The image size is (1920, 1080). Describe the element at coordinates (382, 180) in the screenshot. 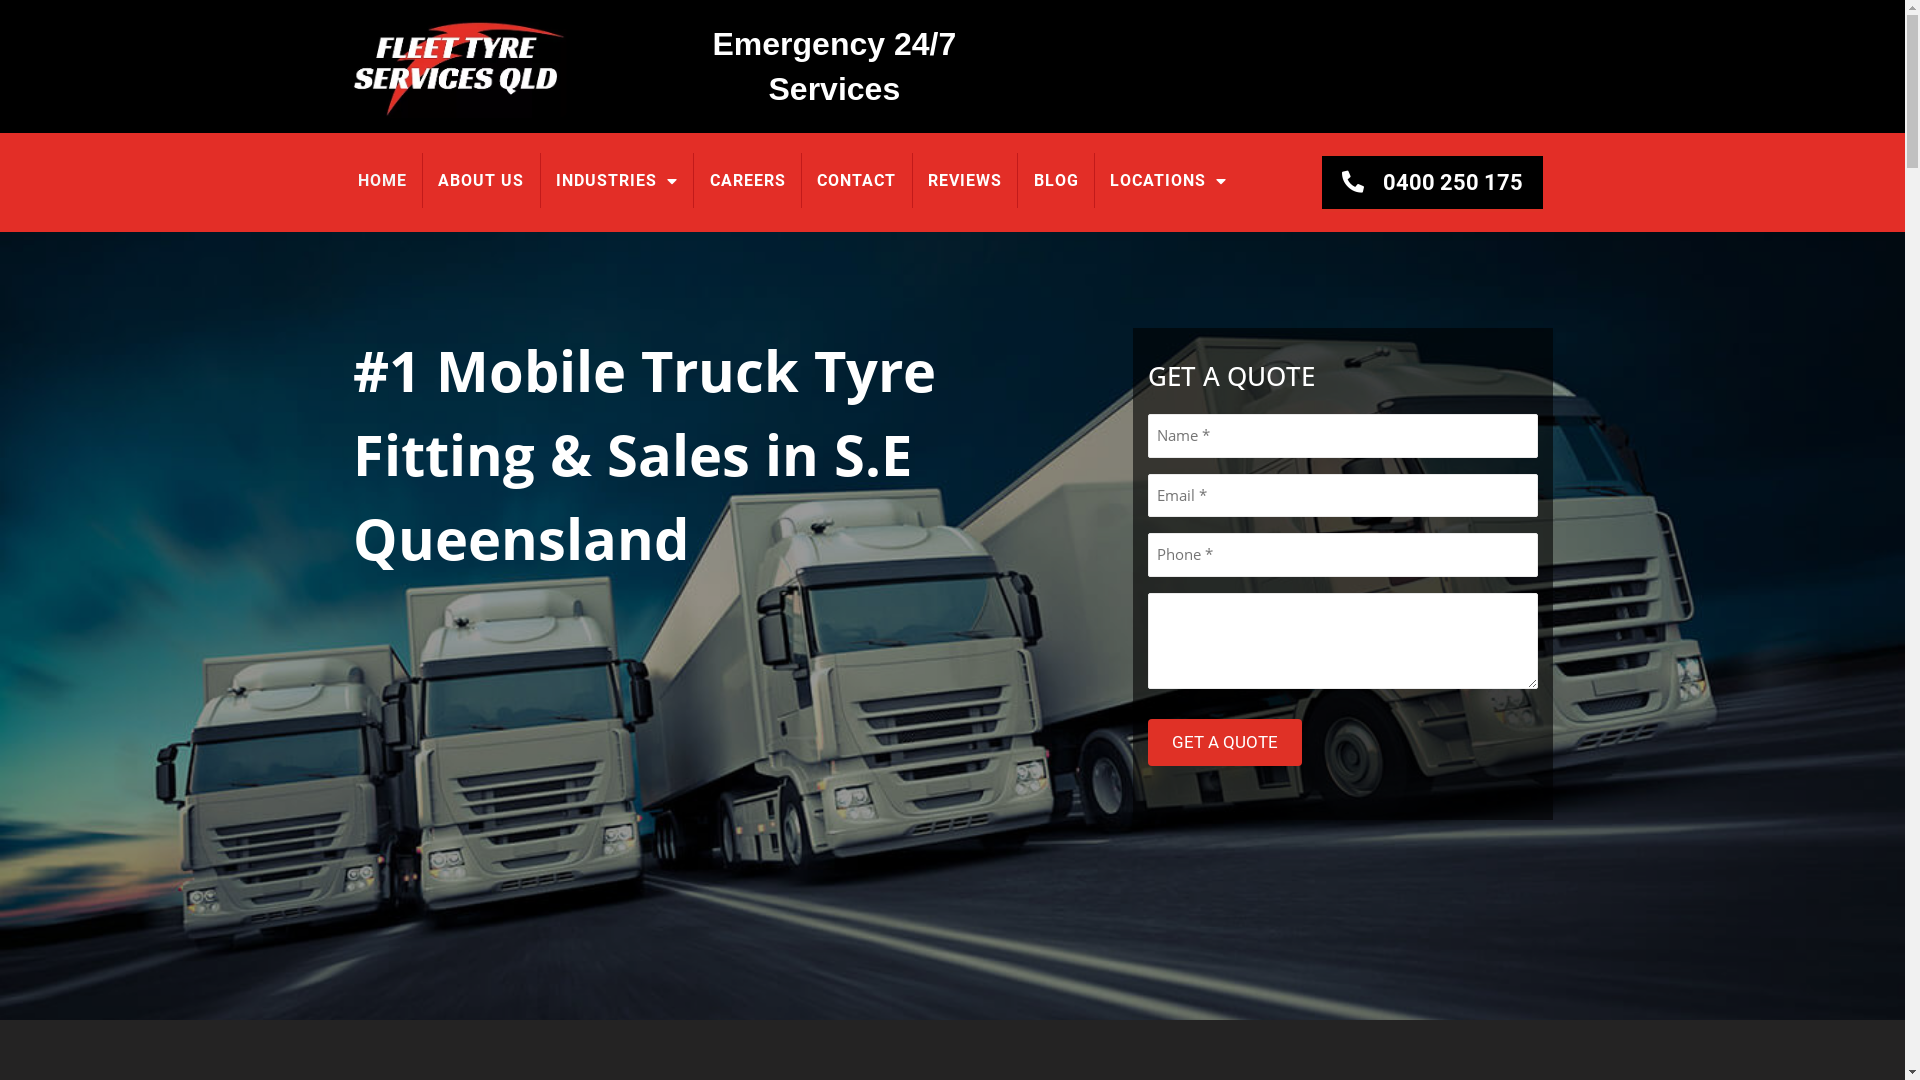

I see `HOME` at that location.